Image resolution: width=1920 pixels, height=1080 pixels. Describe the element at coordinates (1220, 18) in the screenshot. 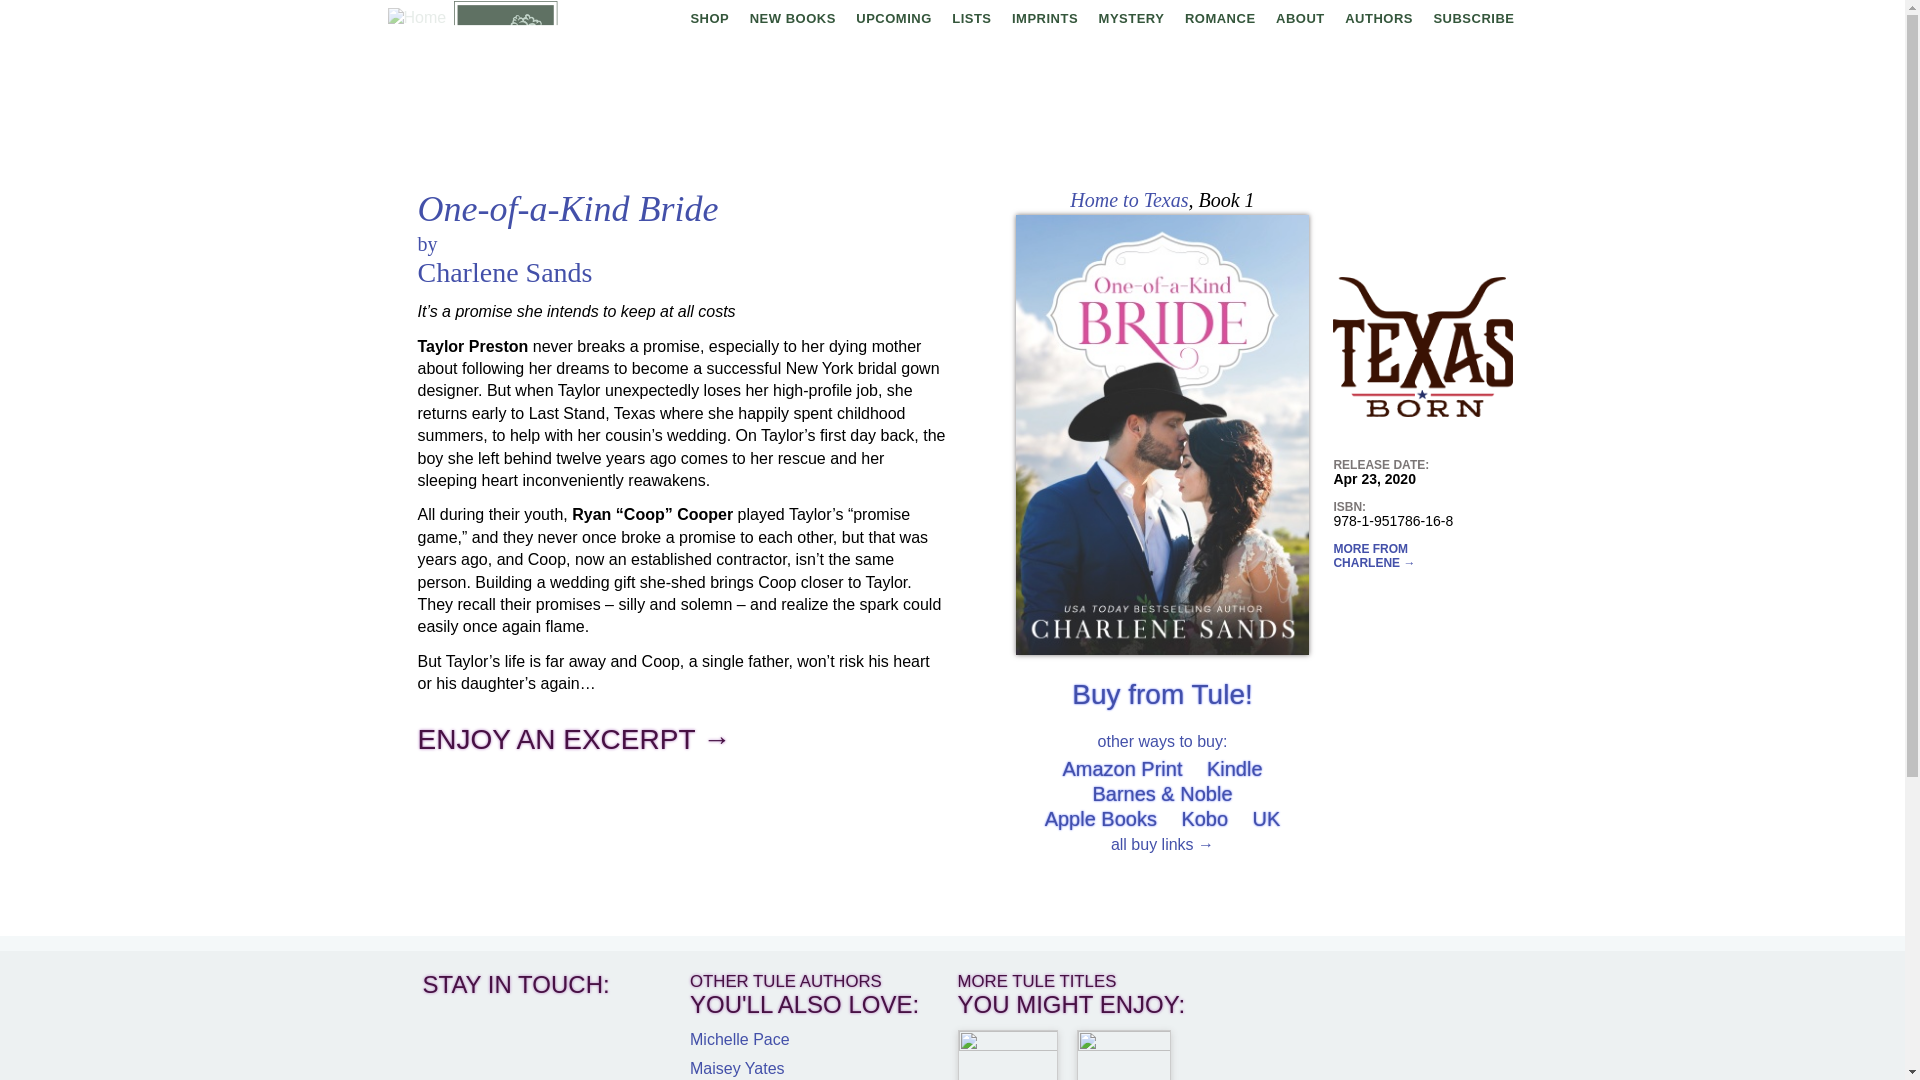

I see `ROMANCE` at that location.